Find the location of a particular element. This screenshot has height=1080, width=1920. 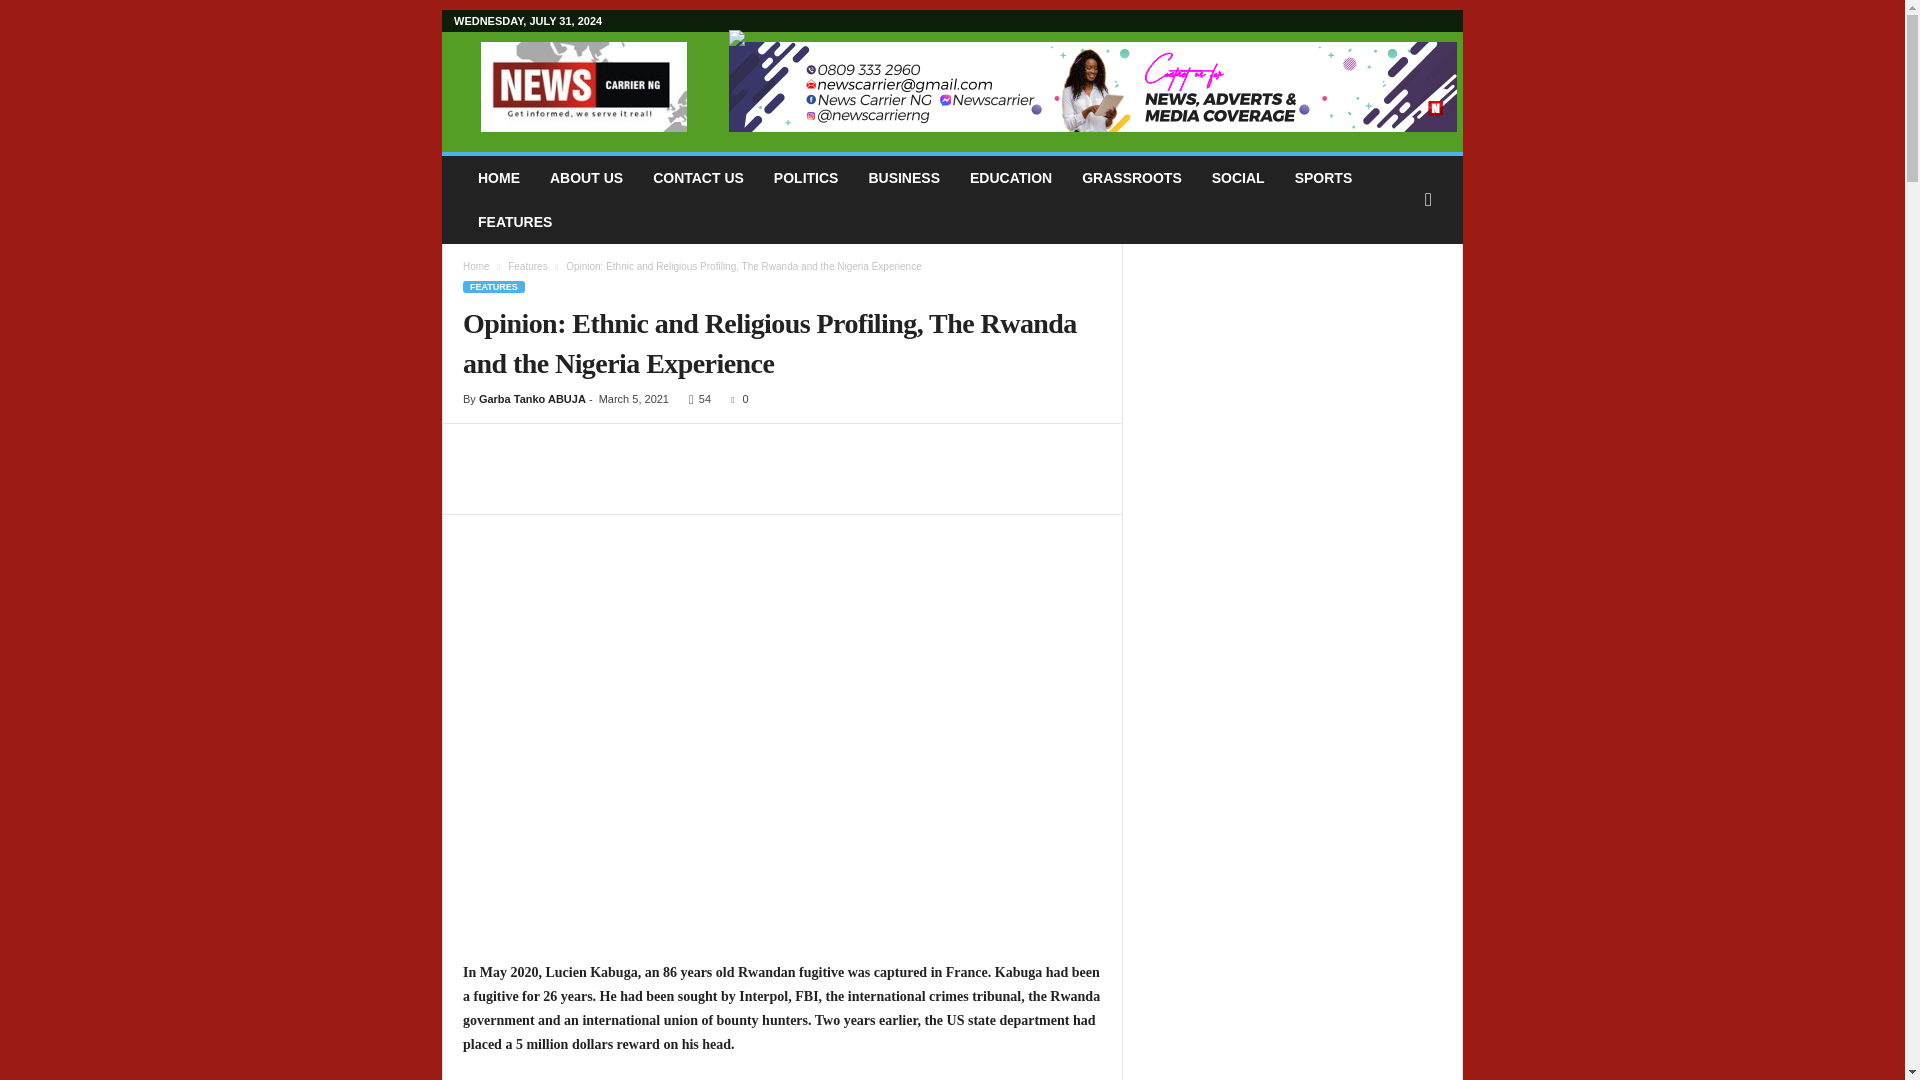

Home is located at coordinates (476, 266).